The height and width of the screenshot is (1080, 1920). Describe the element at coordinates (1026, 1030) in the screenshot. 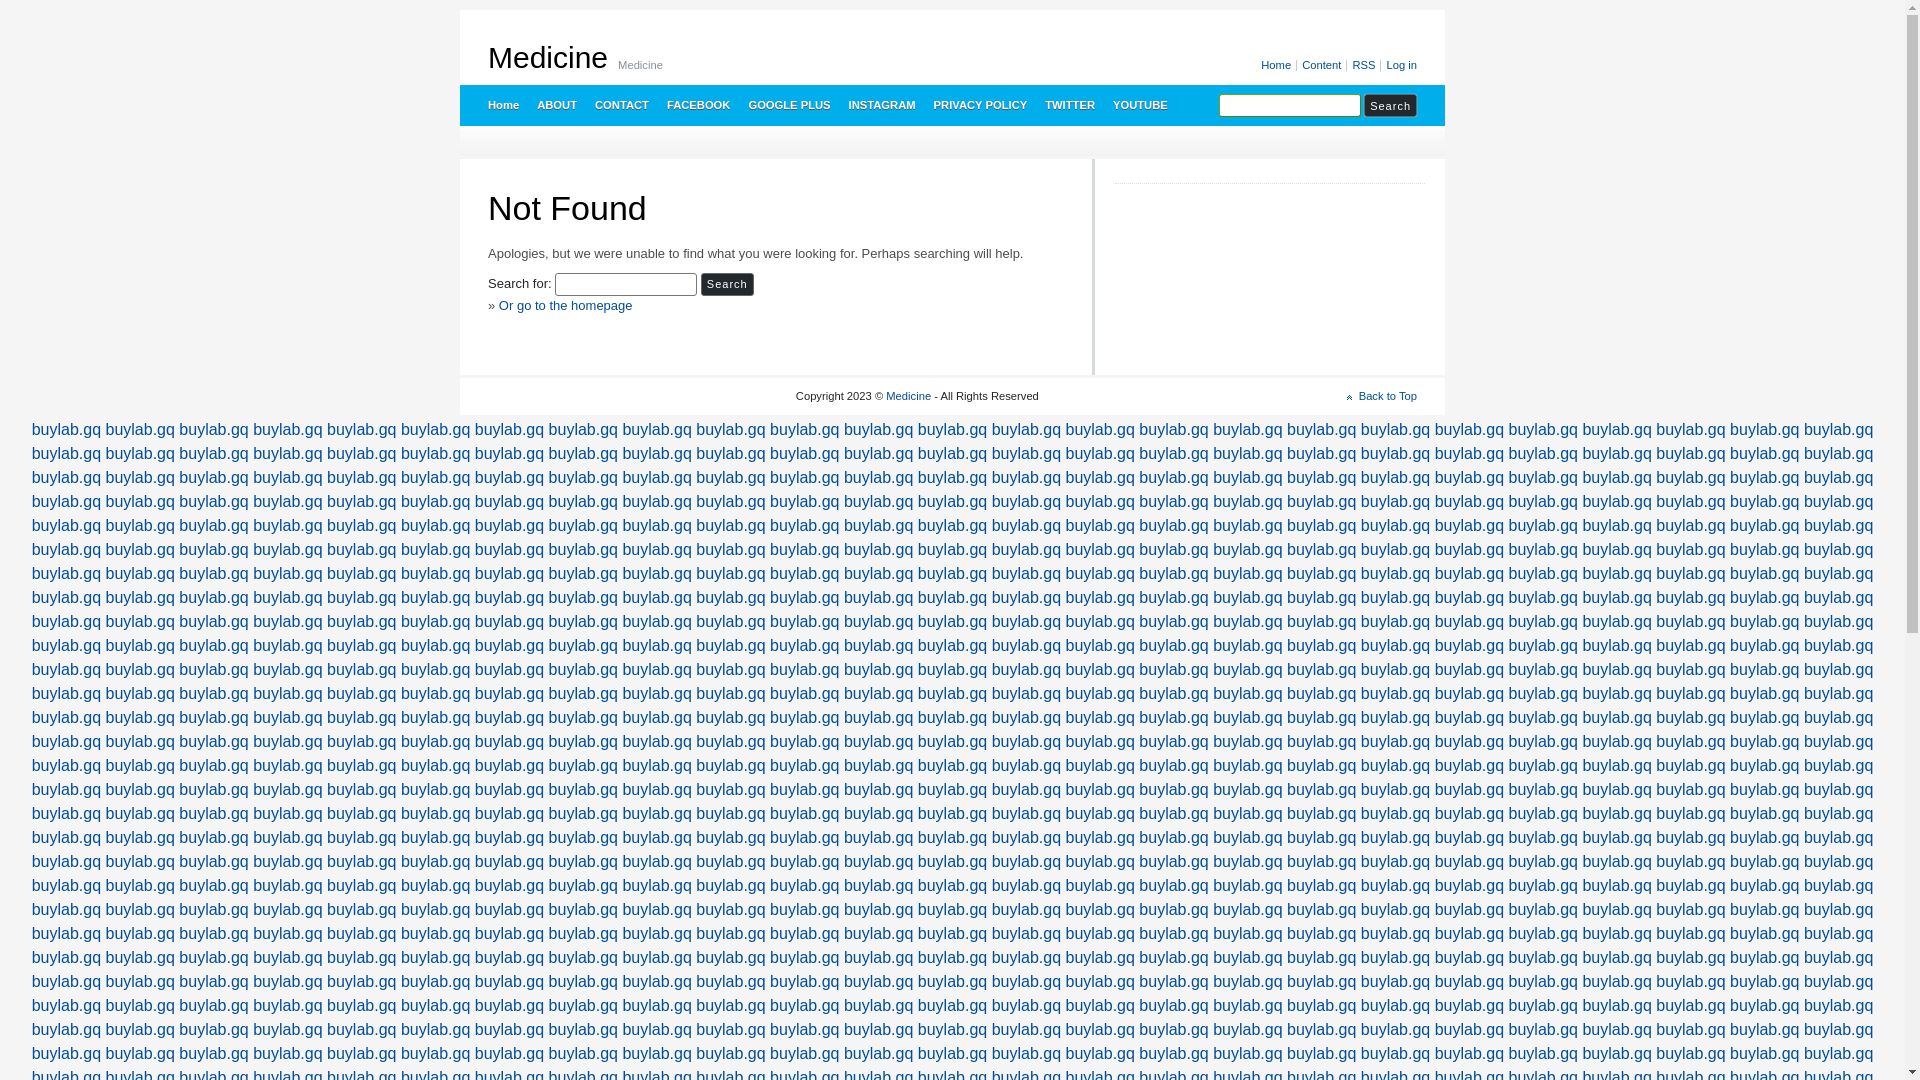

I see `buylab.gq` at that location.